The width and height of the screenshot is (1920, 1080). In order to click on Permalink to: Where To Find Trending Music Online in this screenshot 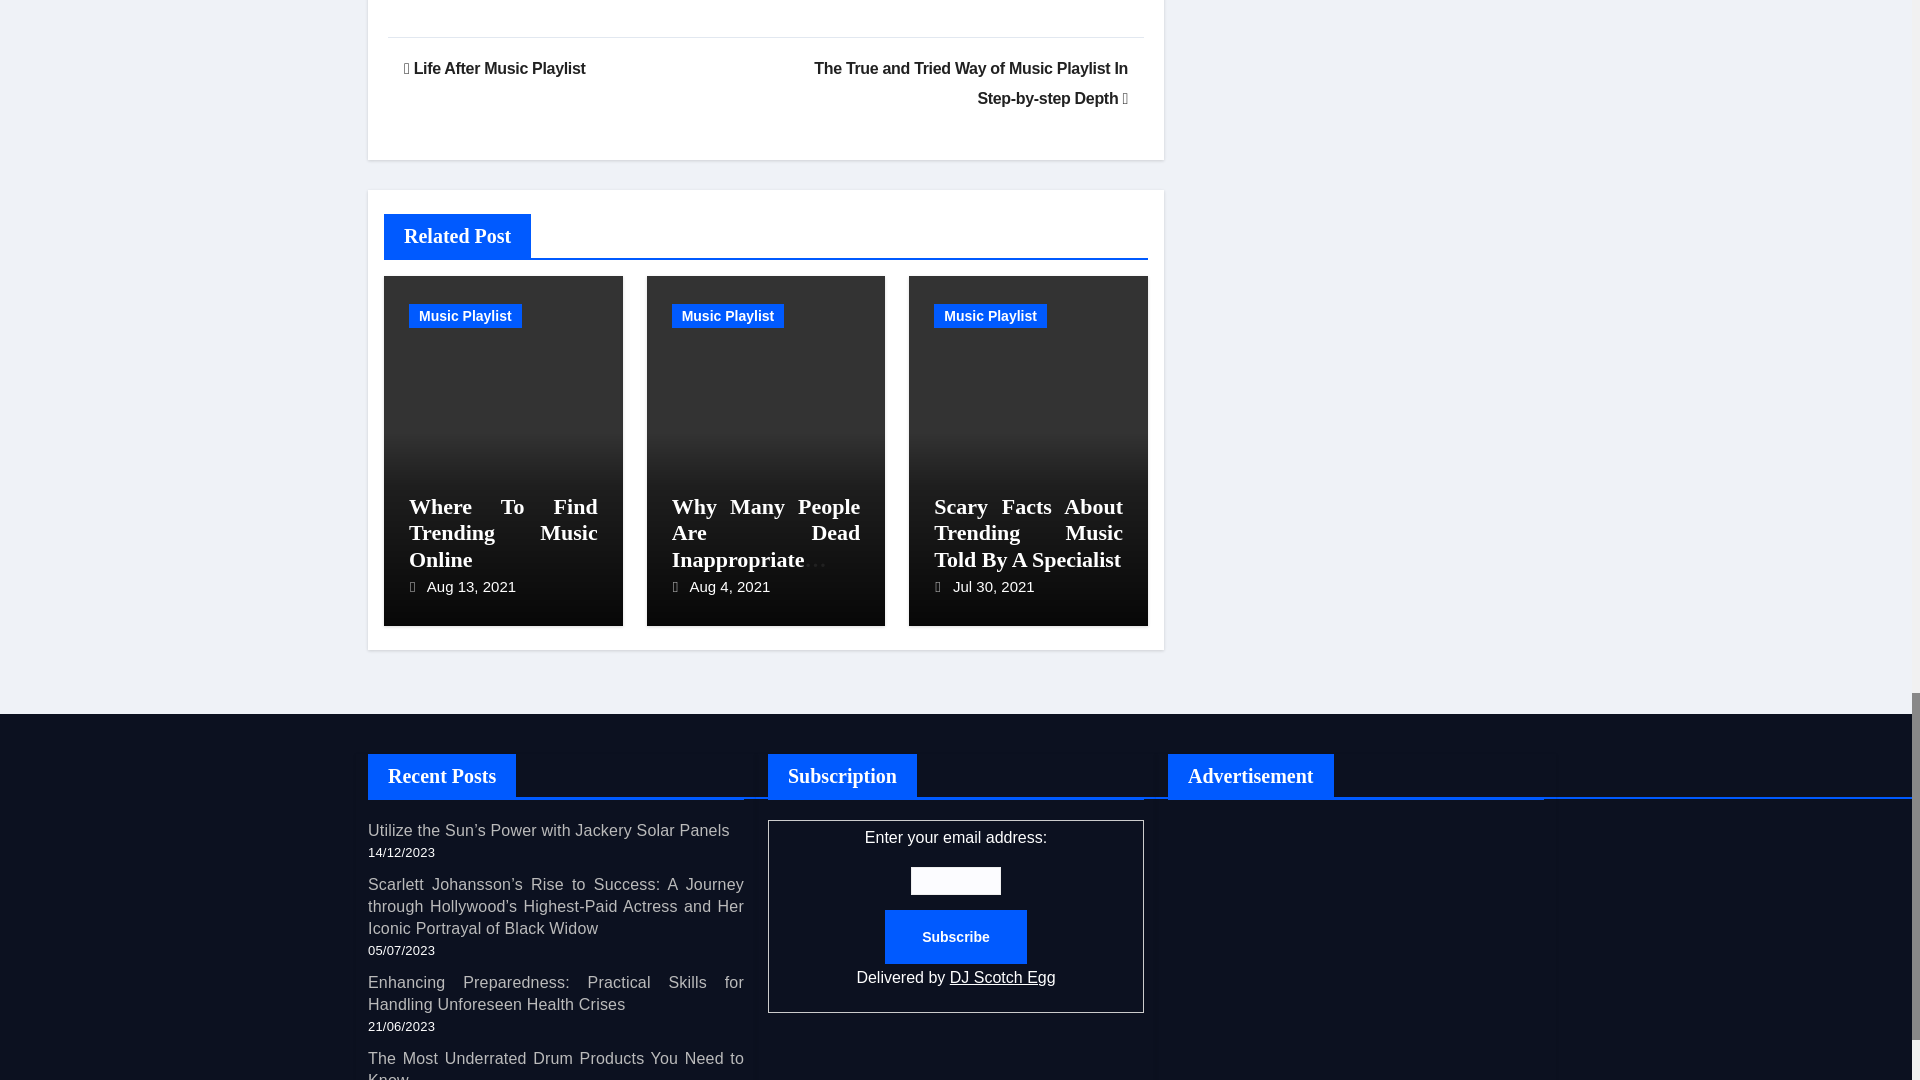, I will do `click(502, 532)`.